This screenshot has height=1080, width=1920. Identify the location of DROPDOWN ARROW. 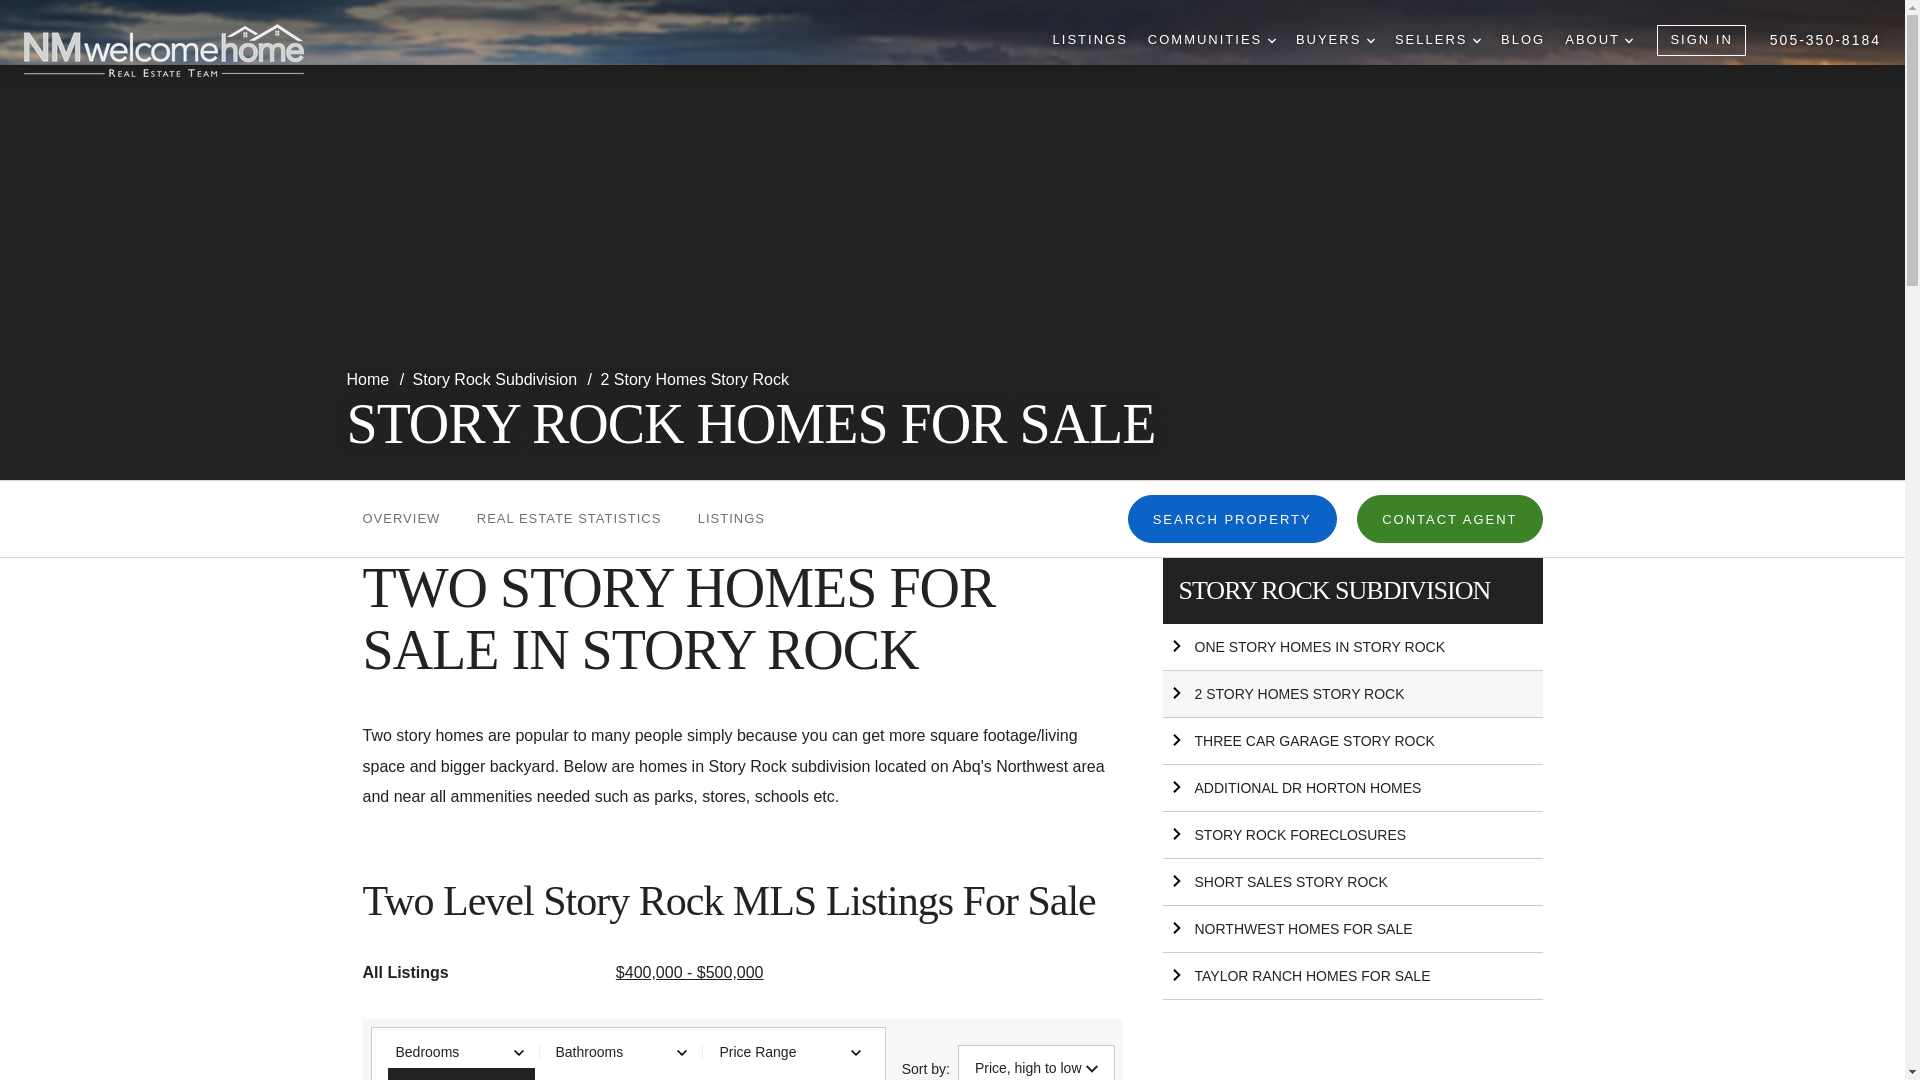
(1370, 40).